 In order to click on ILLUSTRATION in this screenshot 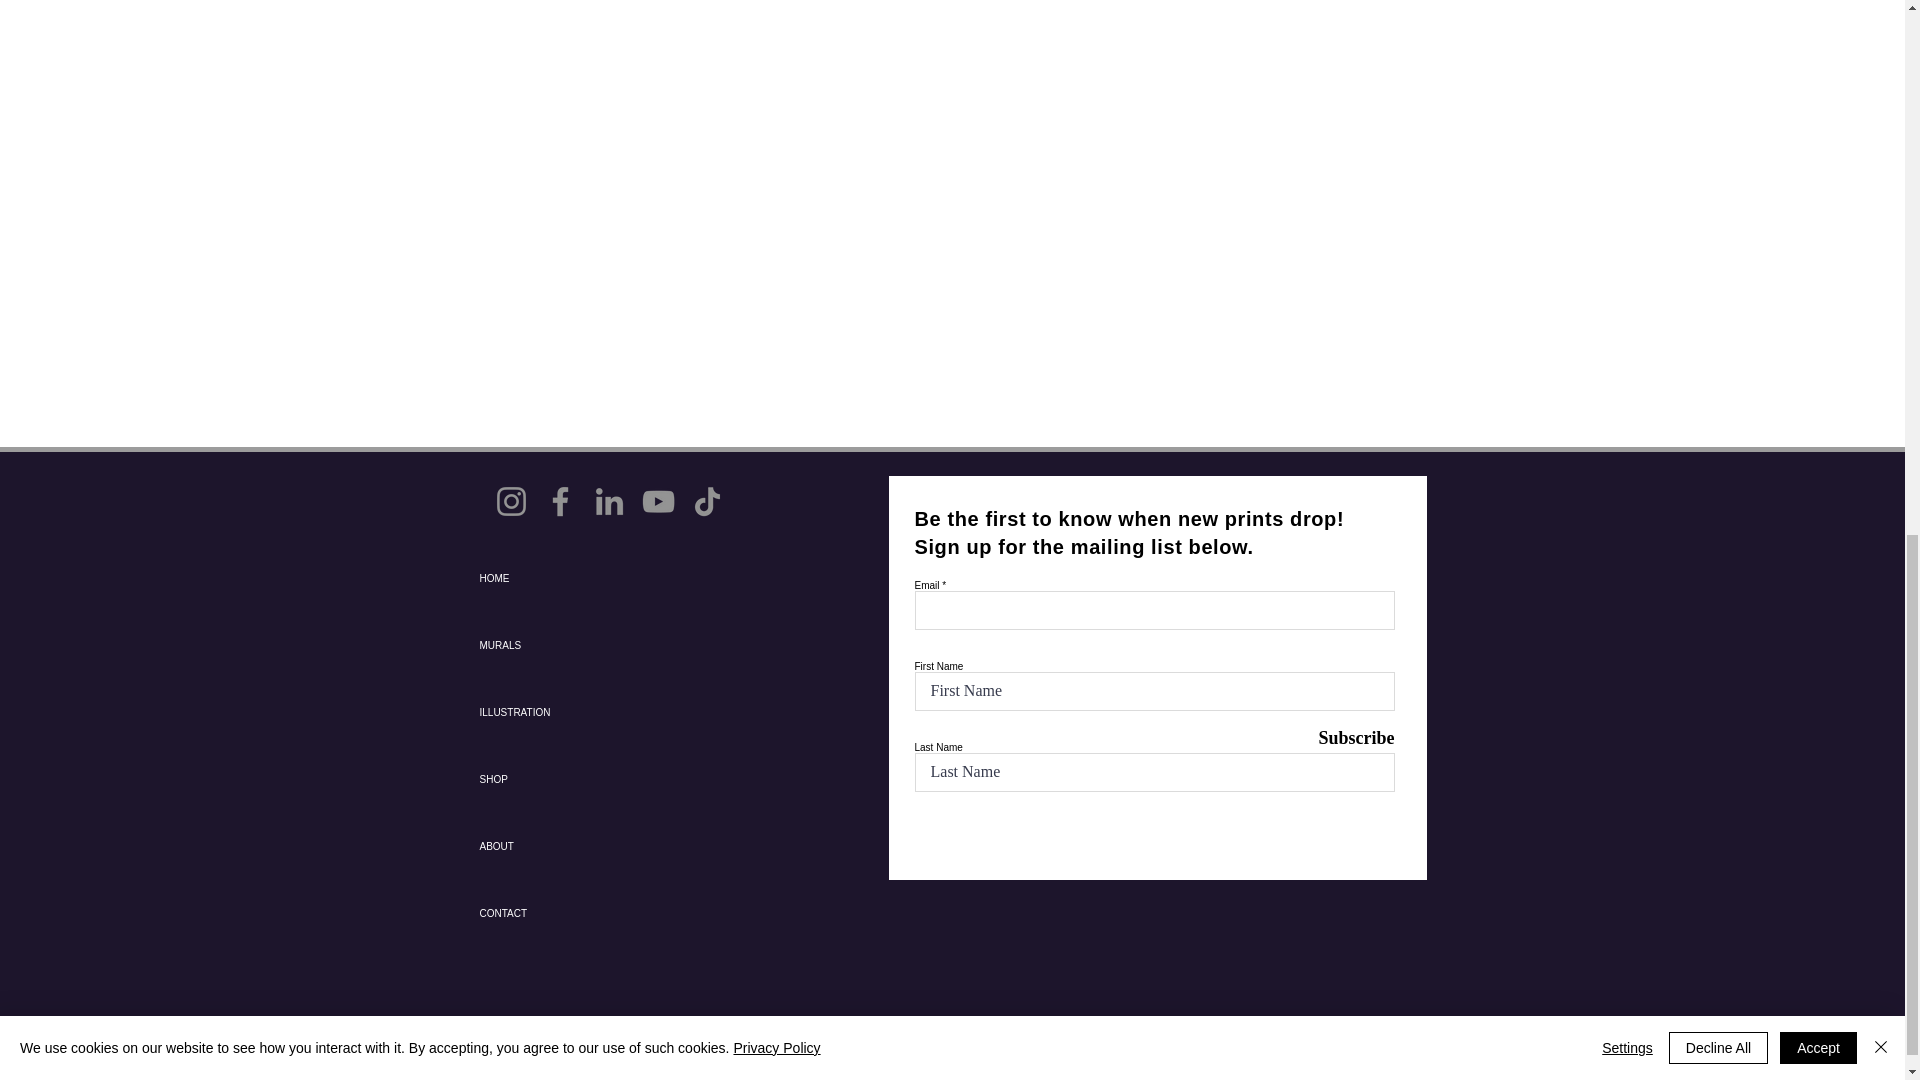, I will do `click(550, 712)`.